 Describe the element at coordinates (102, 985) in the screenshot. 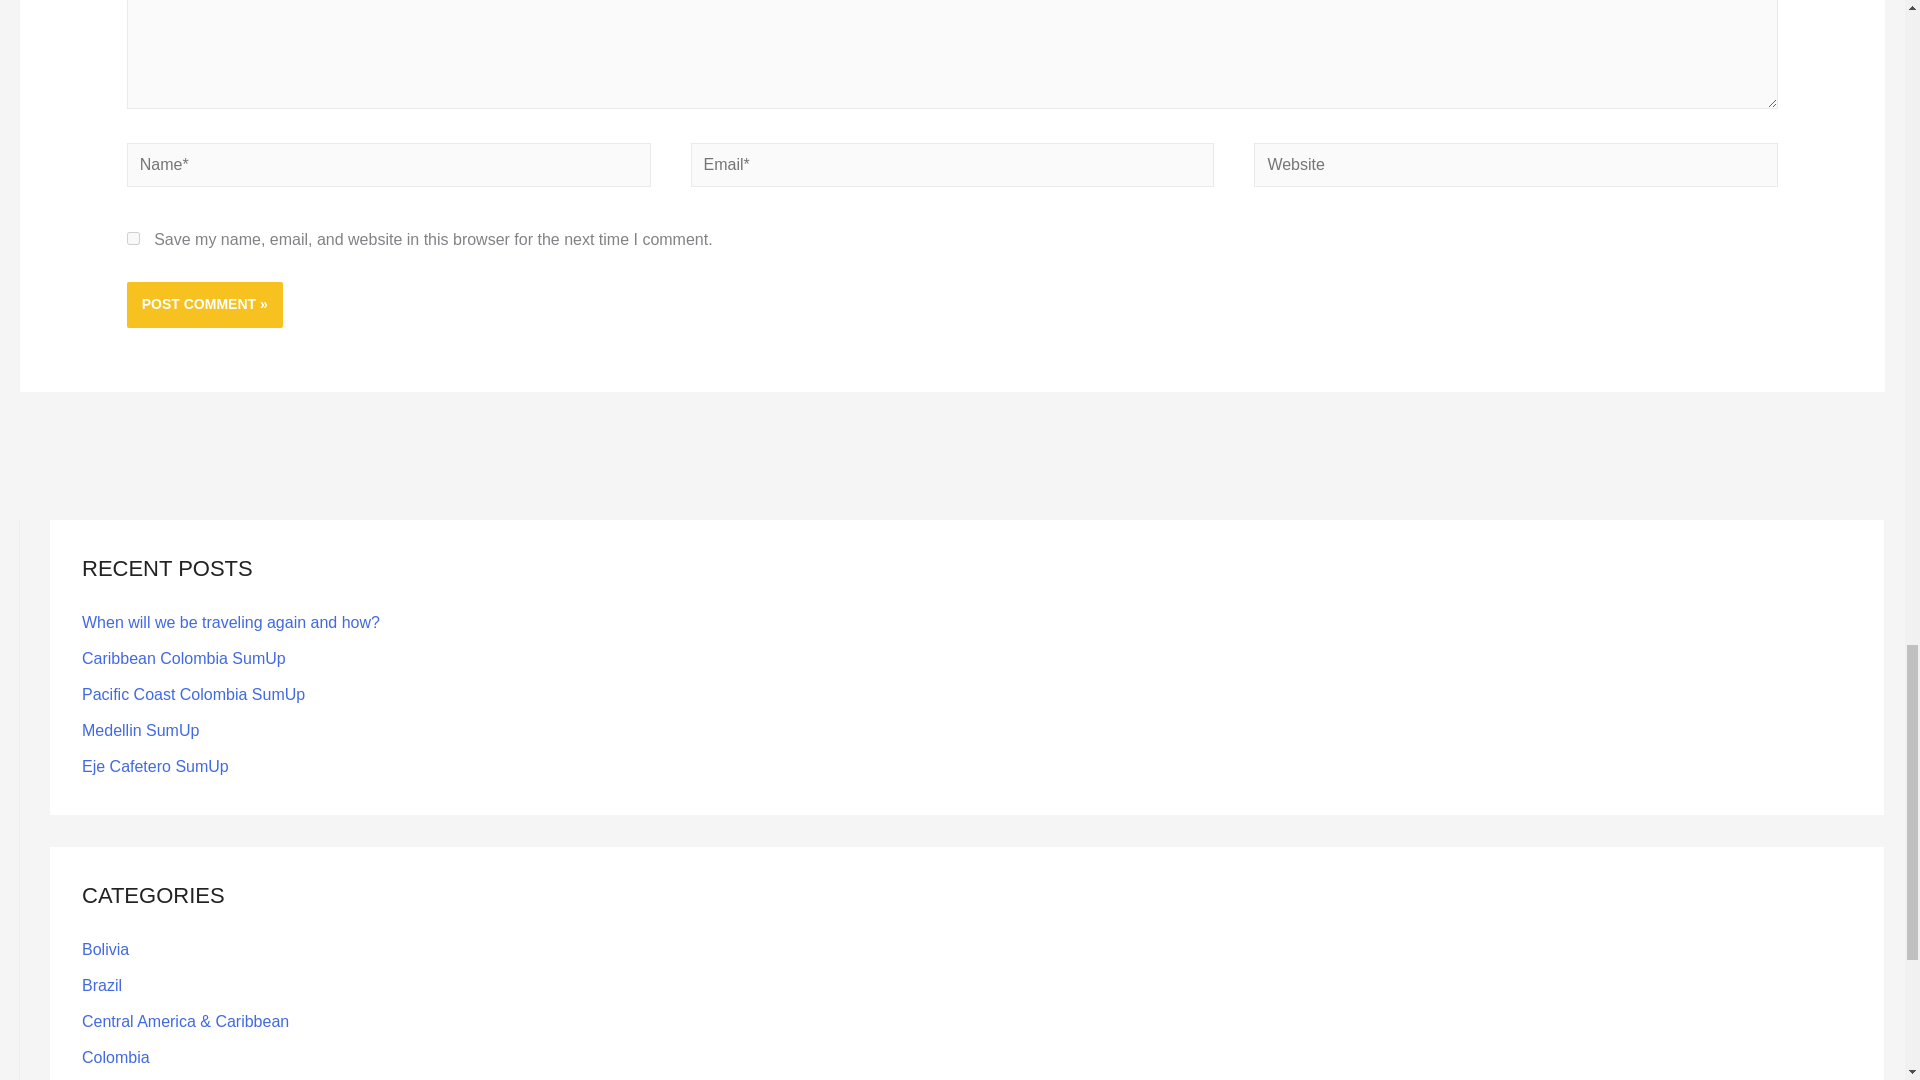

I see `Brazil` at that location.